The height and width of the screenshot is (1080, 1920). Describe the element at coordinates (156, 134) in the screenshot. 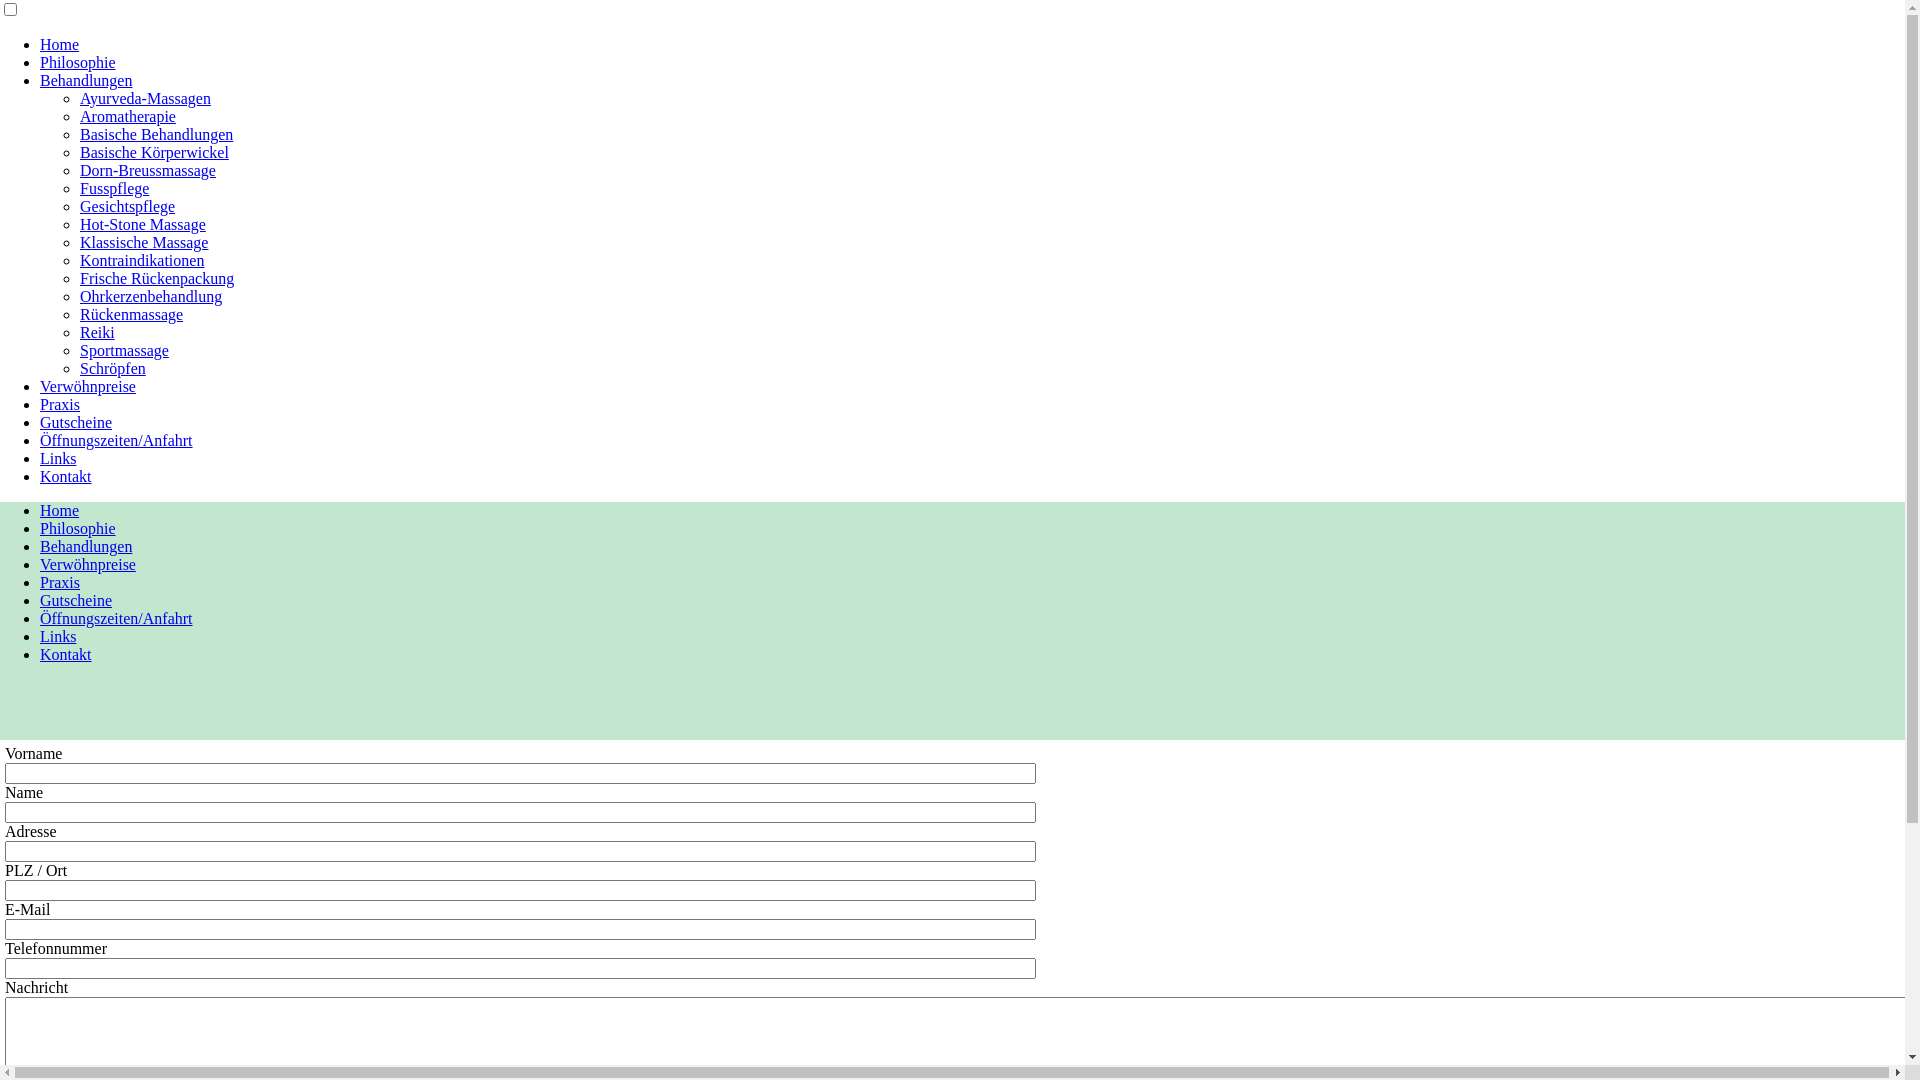

I see `Basische Behandlungen` at that location.